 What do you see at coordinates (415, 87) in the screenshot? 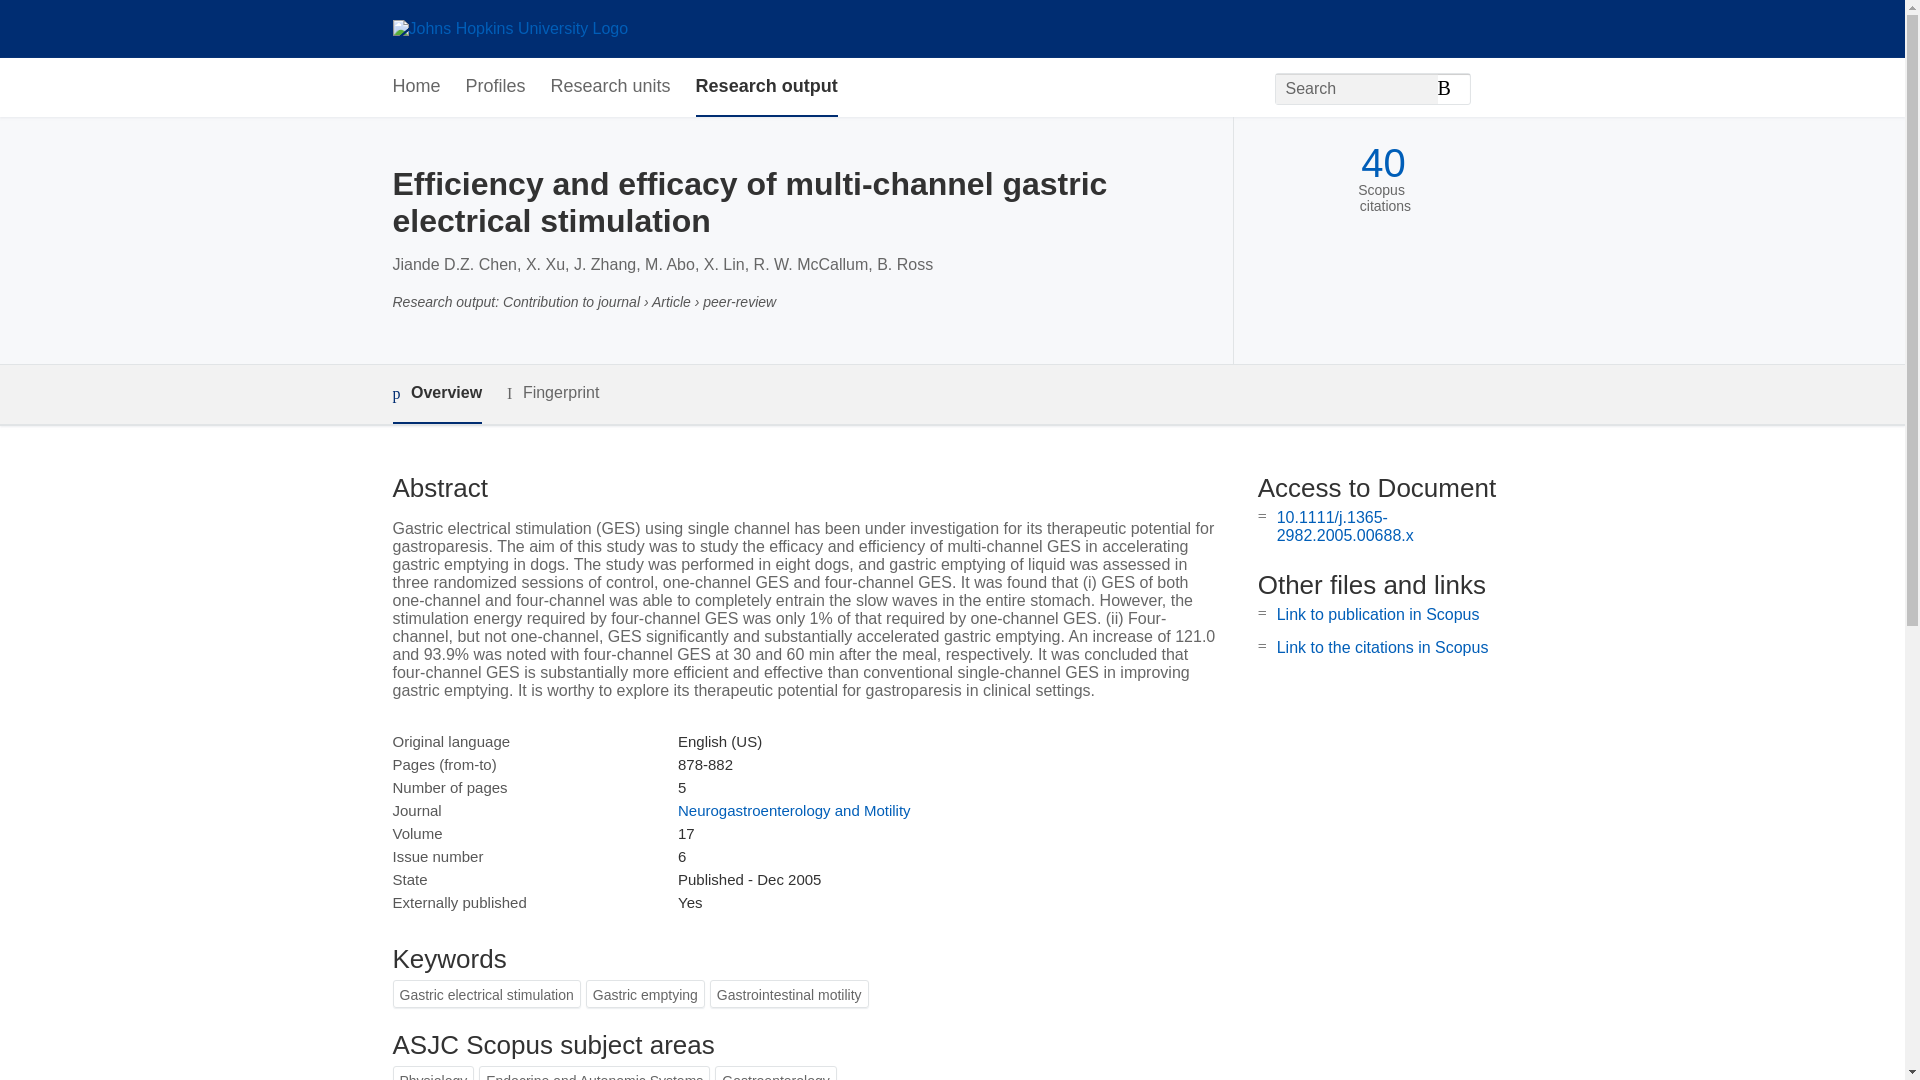
I see `Home` at bounding box center [415, 87].